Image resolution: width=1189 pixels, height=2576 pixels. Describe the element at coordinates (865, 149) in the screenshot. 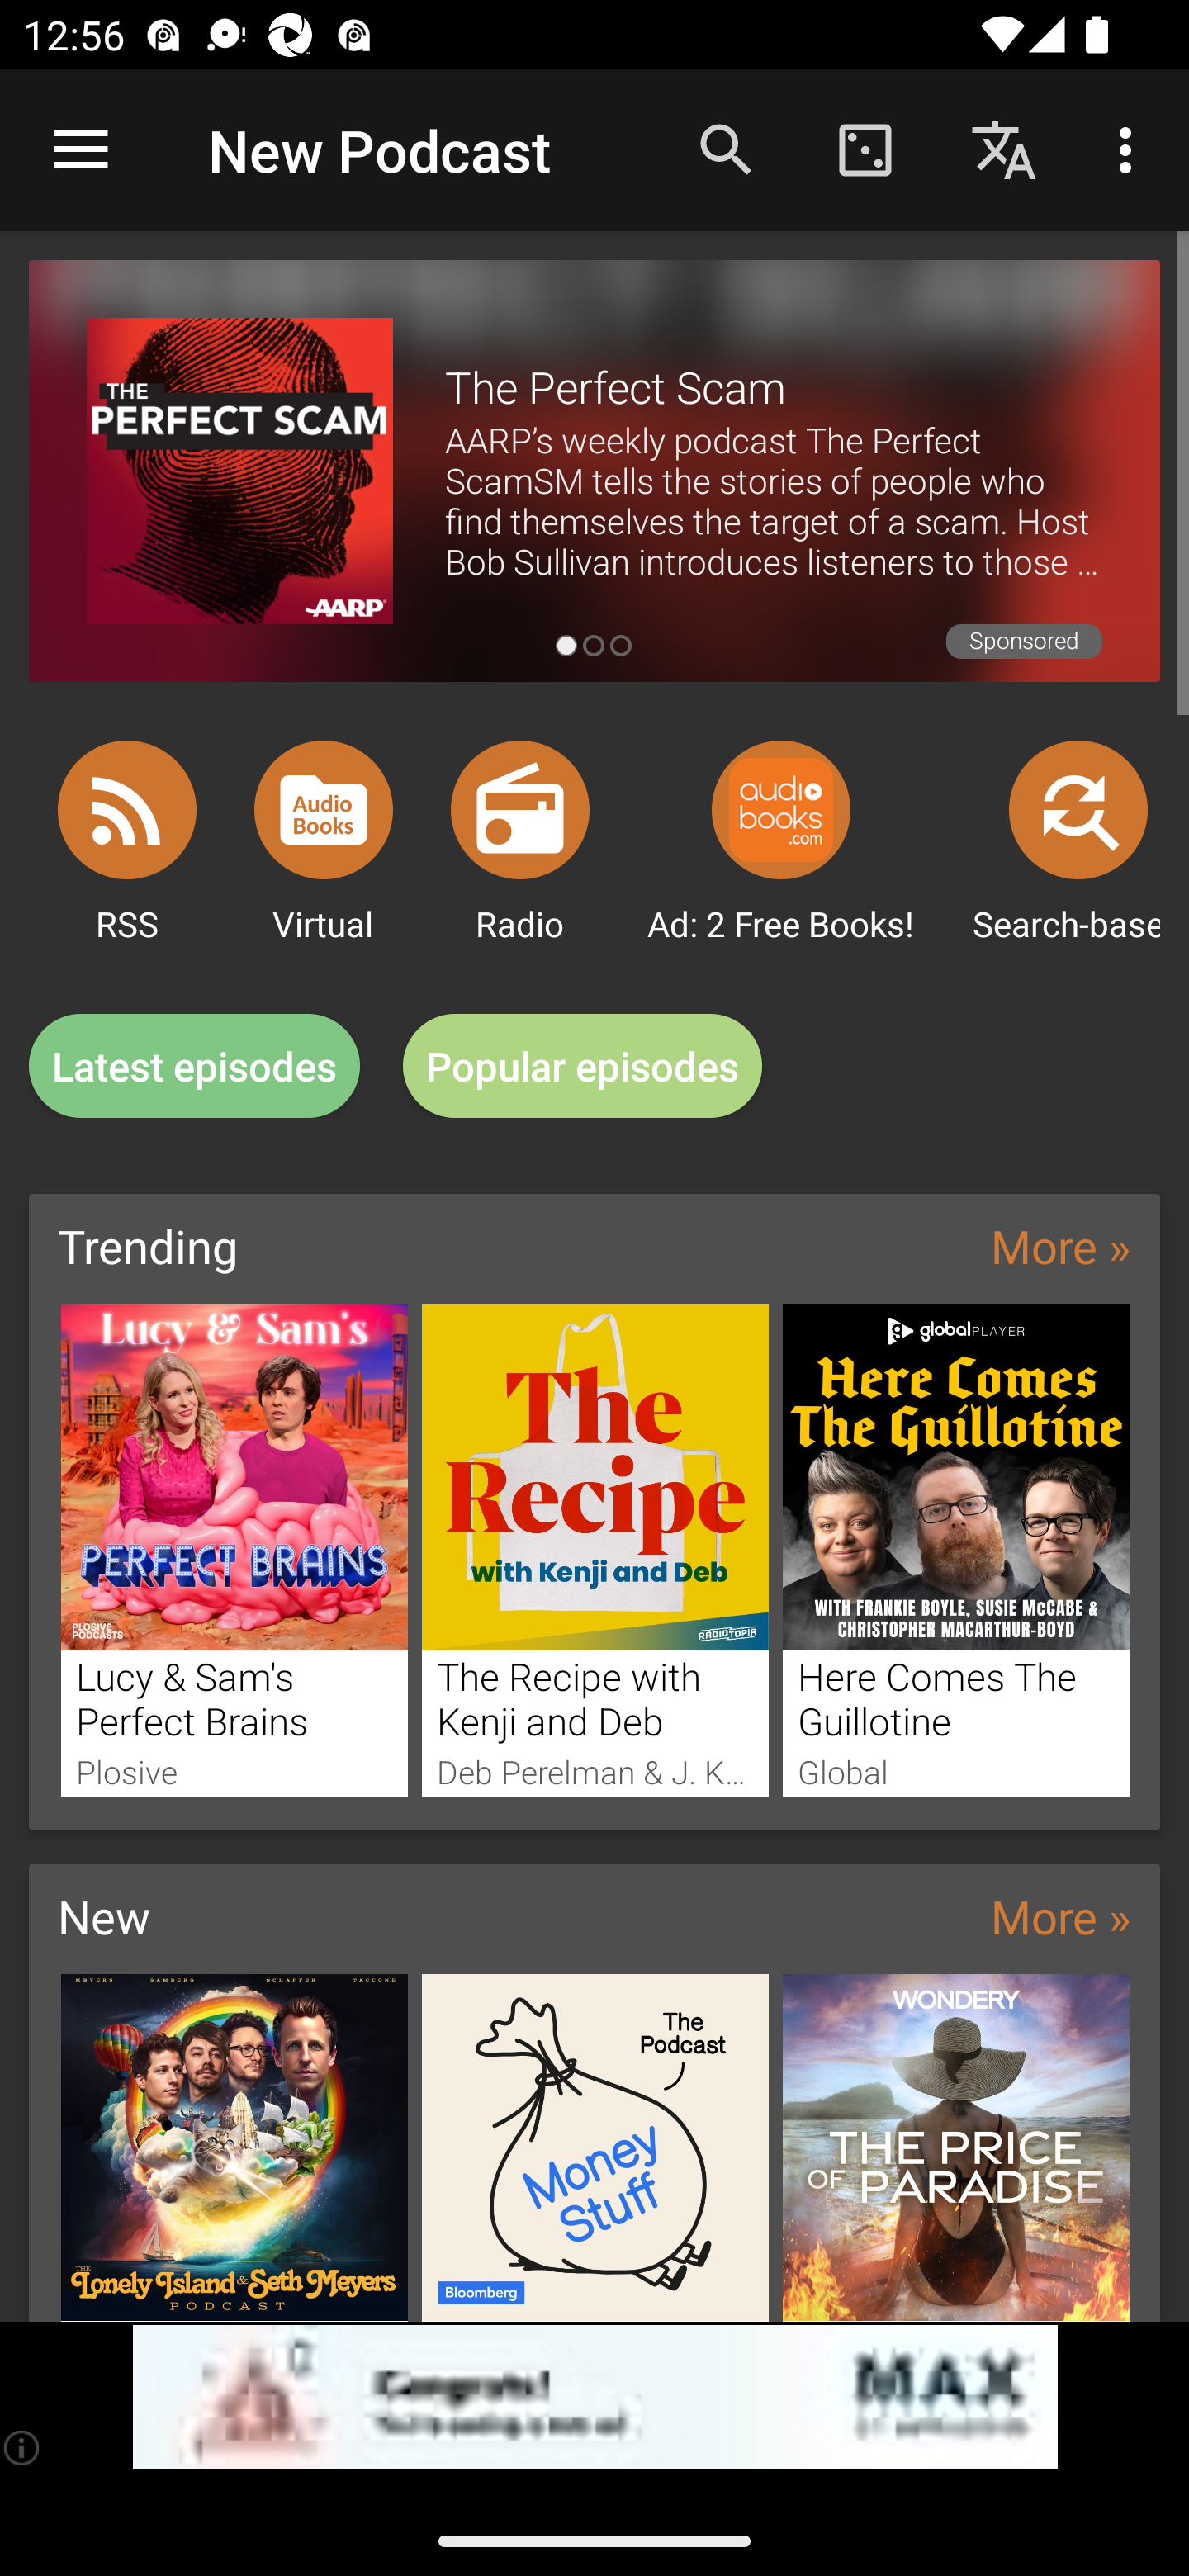

I see `Random pick` at that location.